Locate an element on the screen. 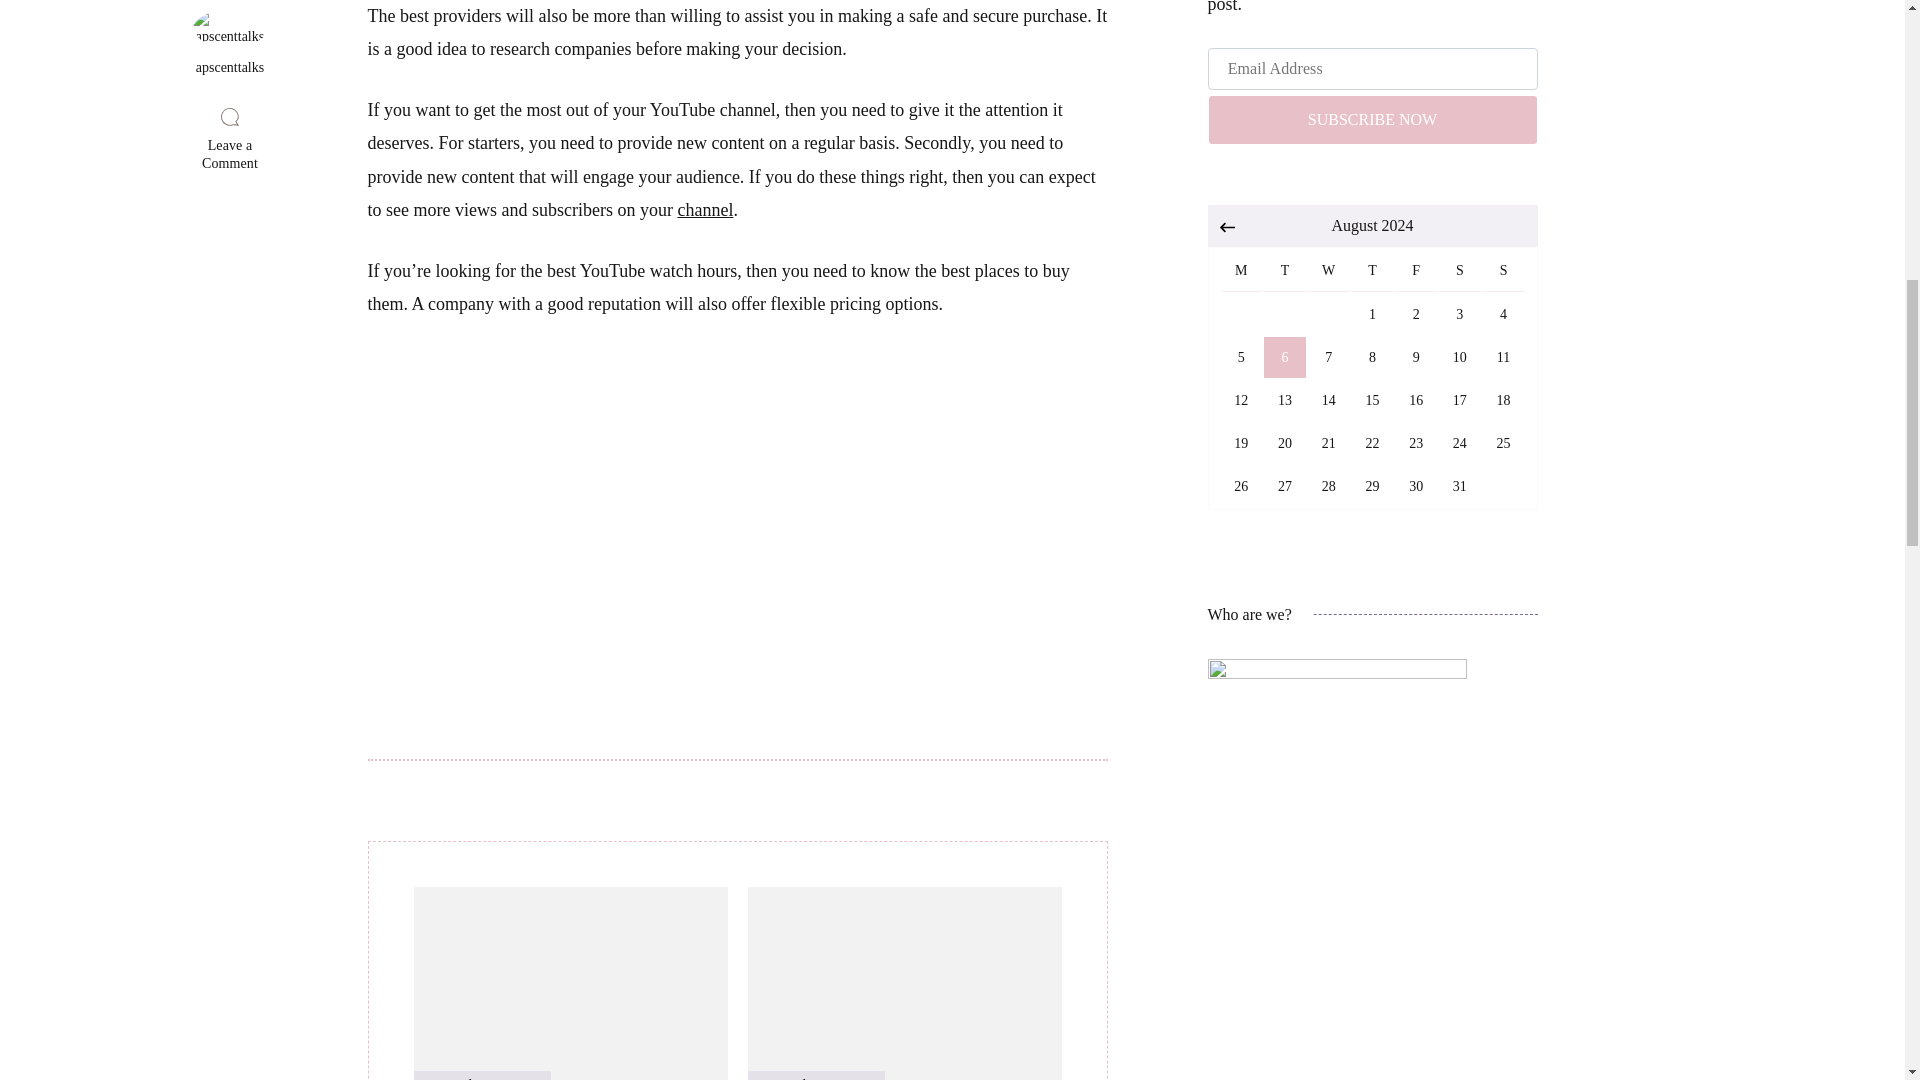 The image size is (1920, 1080). channel is located at coordinates (1459, 270).